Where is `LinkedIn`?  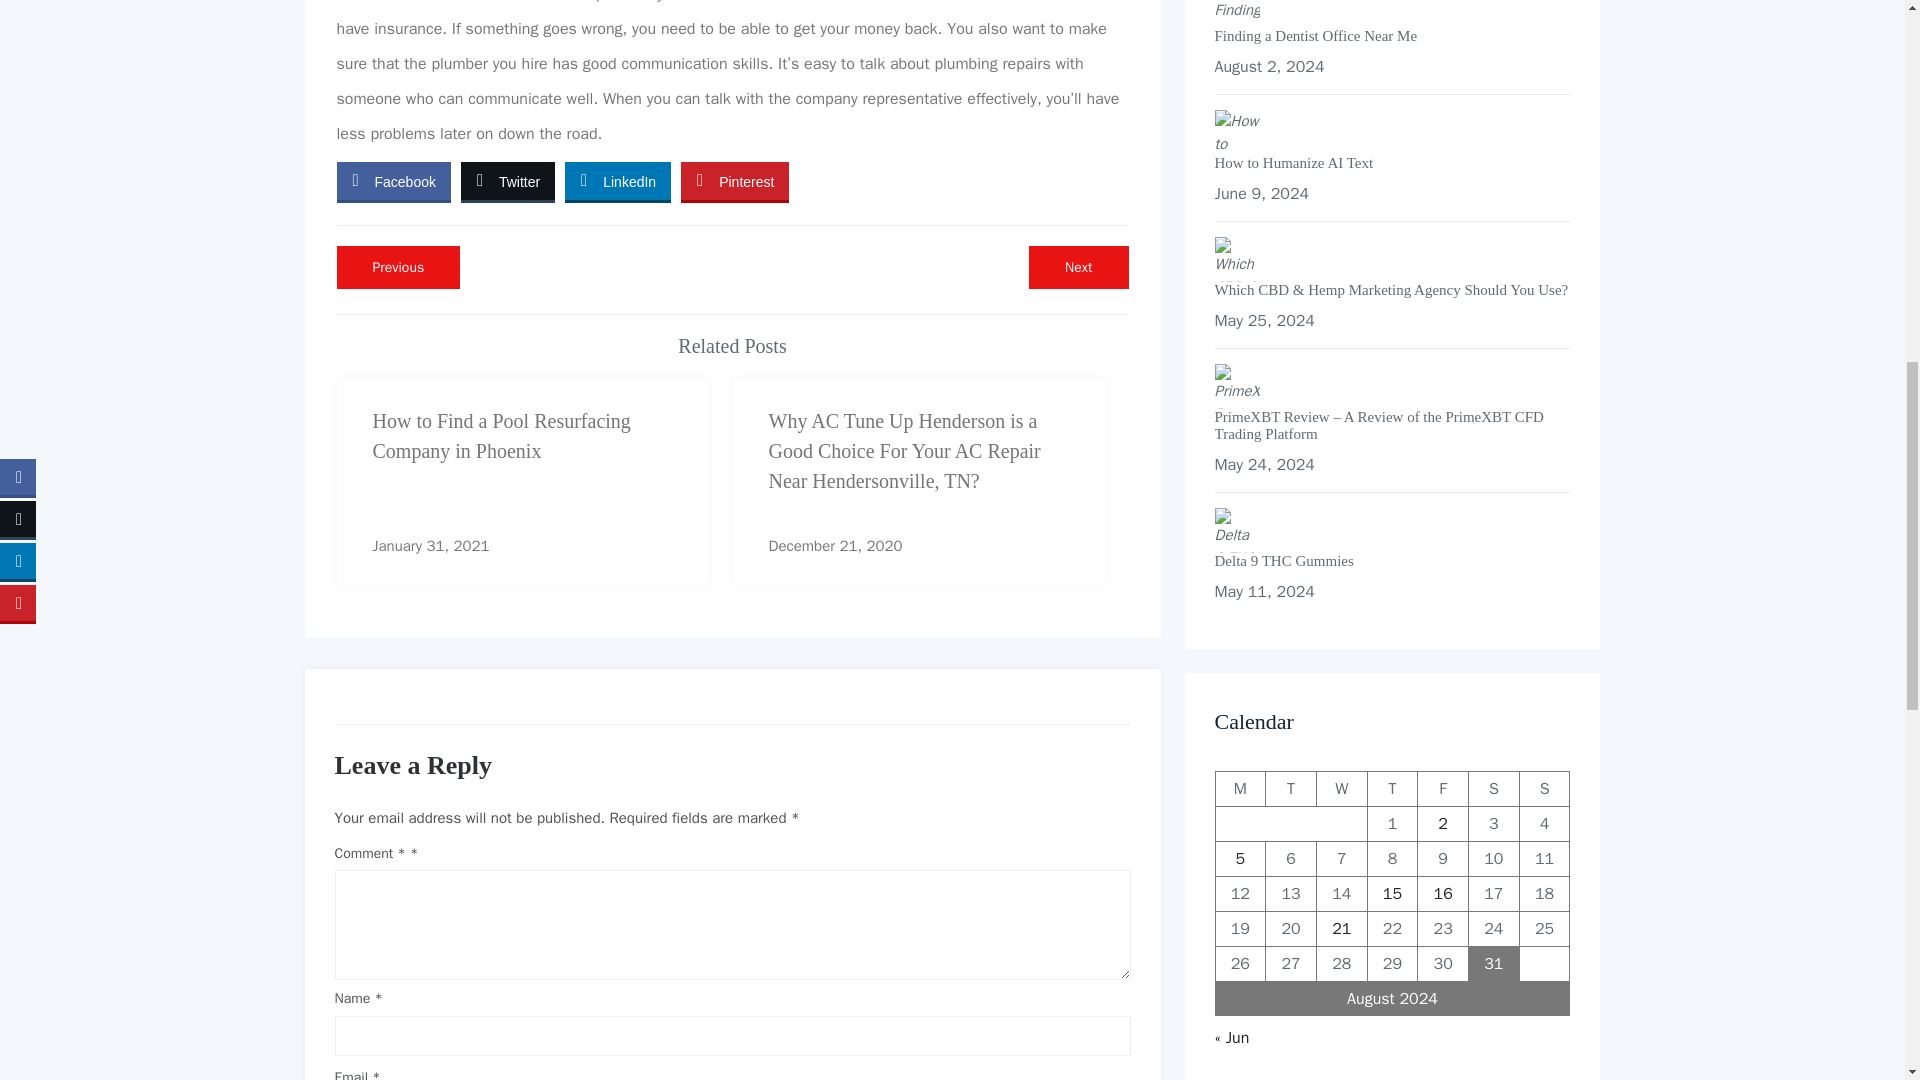 LinkedIn is located at coordinates (617, 180).